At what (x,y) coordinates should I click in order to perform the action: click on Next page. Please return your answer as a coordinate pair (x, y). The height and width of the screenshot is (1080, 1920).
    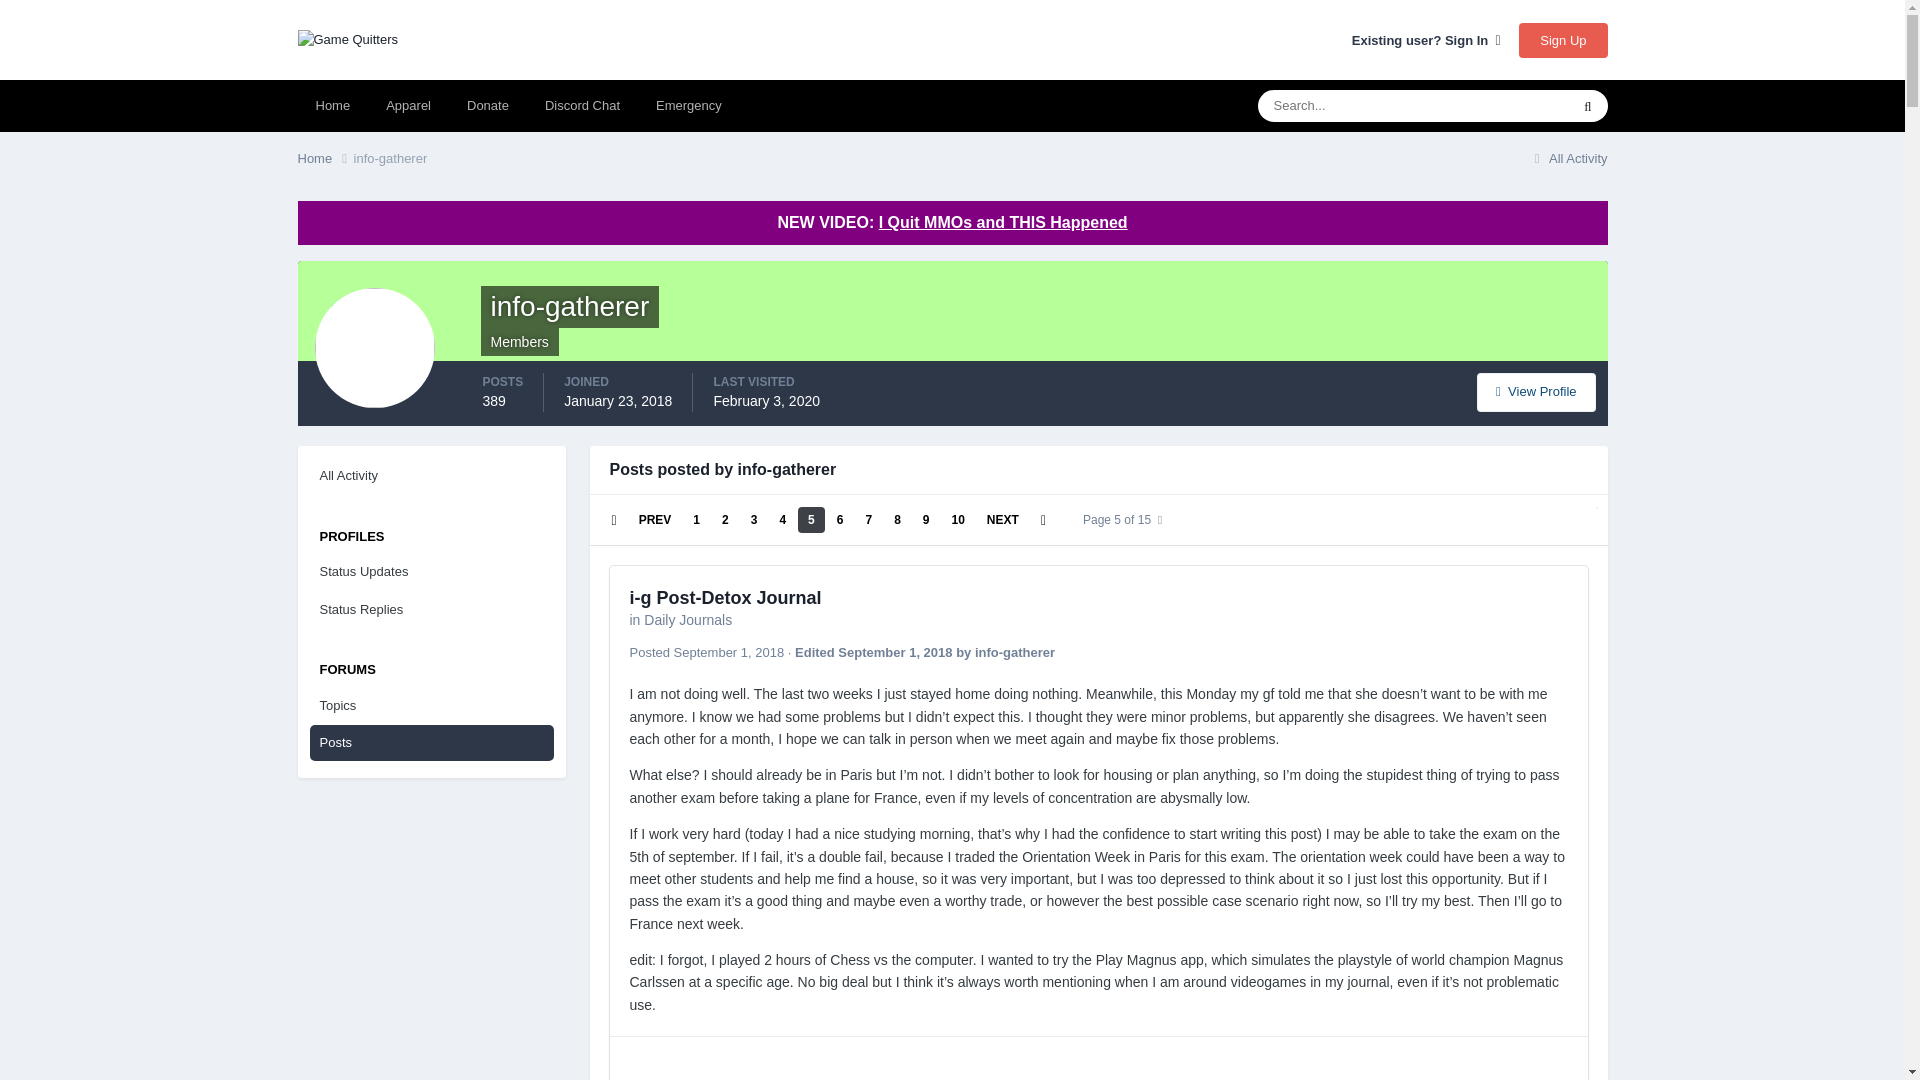
    Looking at the image, I should click on (1003, 520).